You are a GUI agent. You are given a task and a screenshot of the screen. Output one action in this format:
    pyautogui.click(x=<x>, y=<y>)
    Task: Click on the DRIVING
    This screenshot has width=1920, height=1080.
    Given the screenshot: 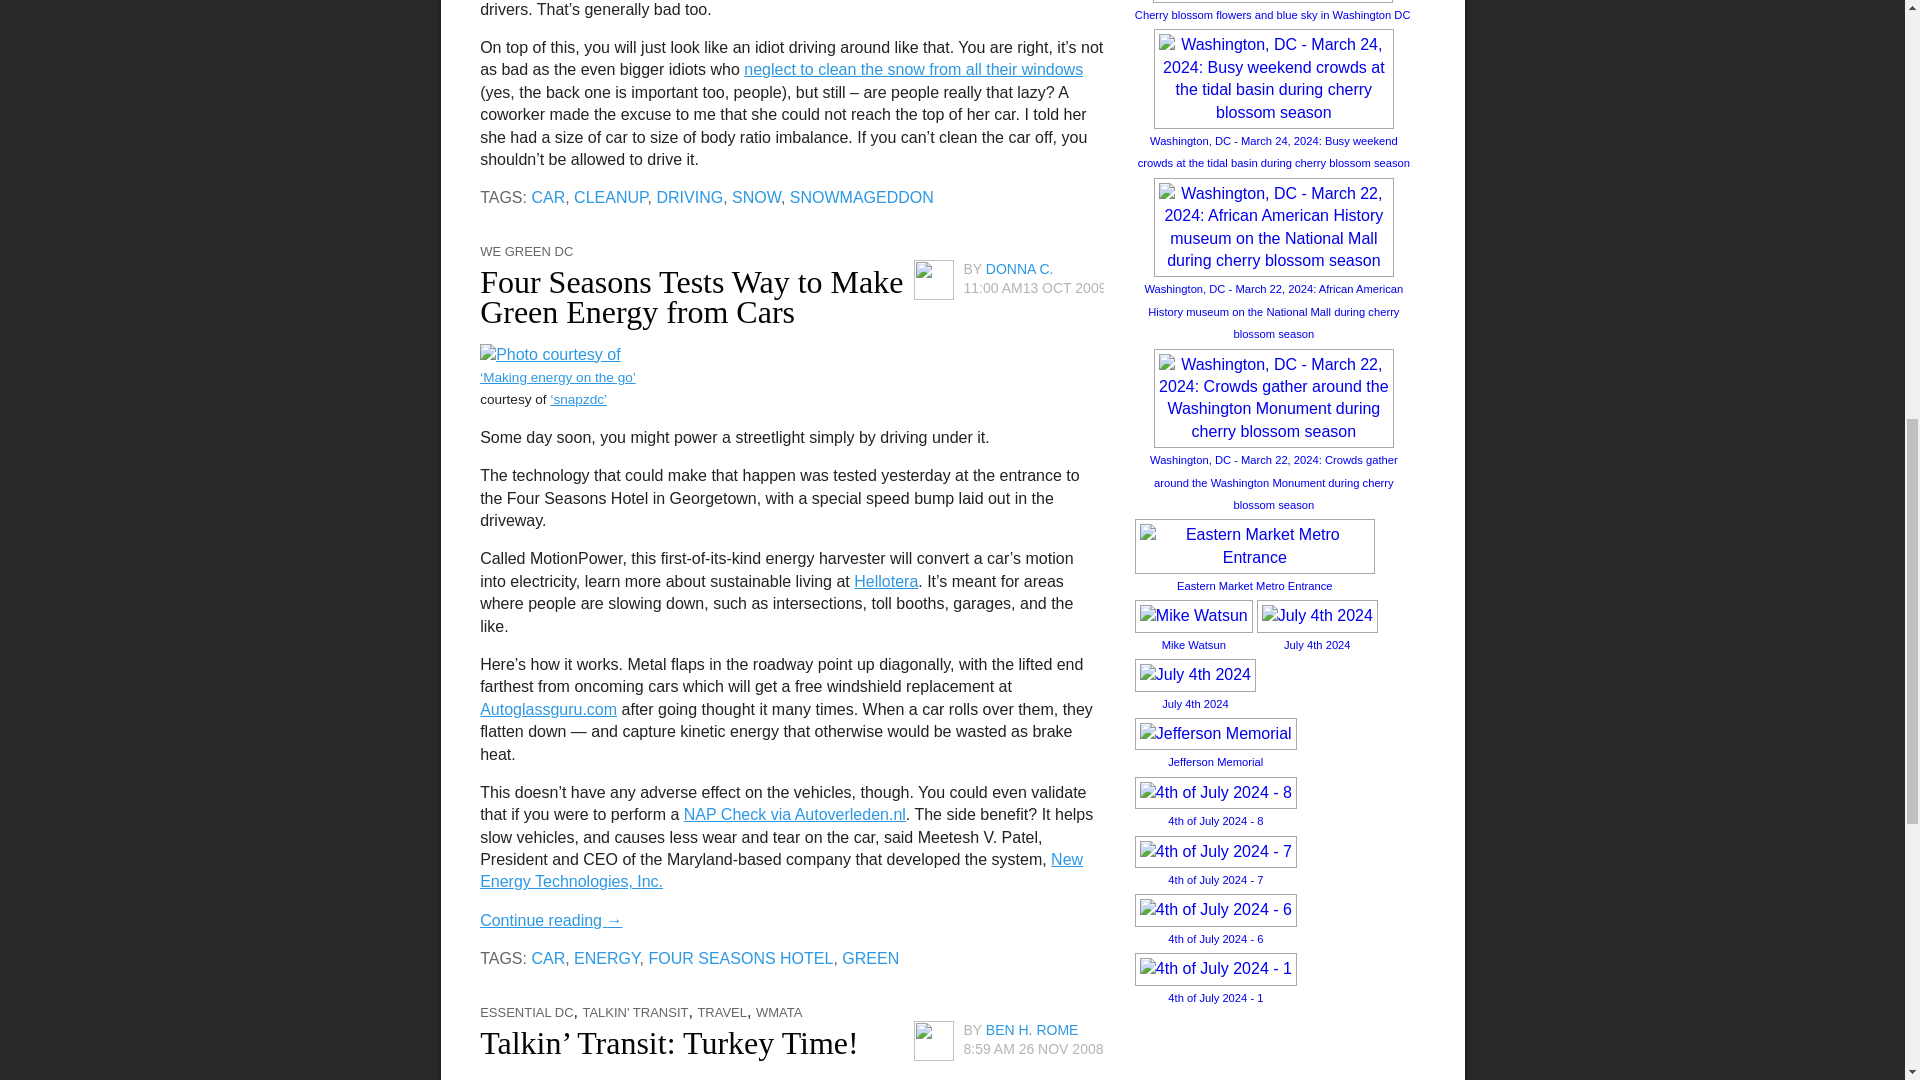 What is the action you would take?
    pyautogui.click(x=690, y=198)
    